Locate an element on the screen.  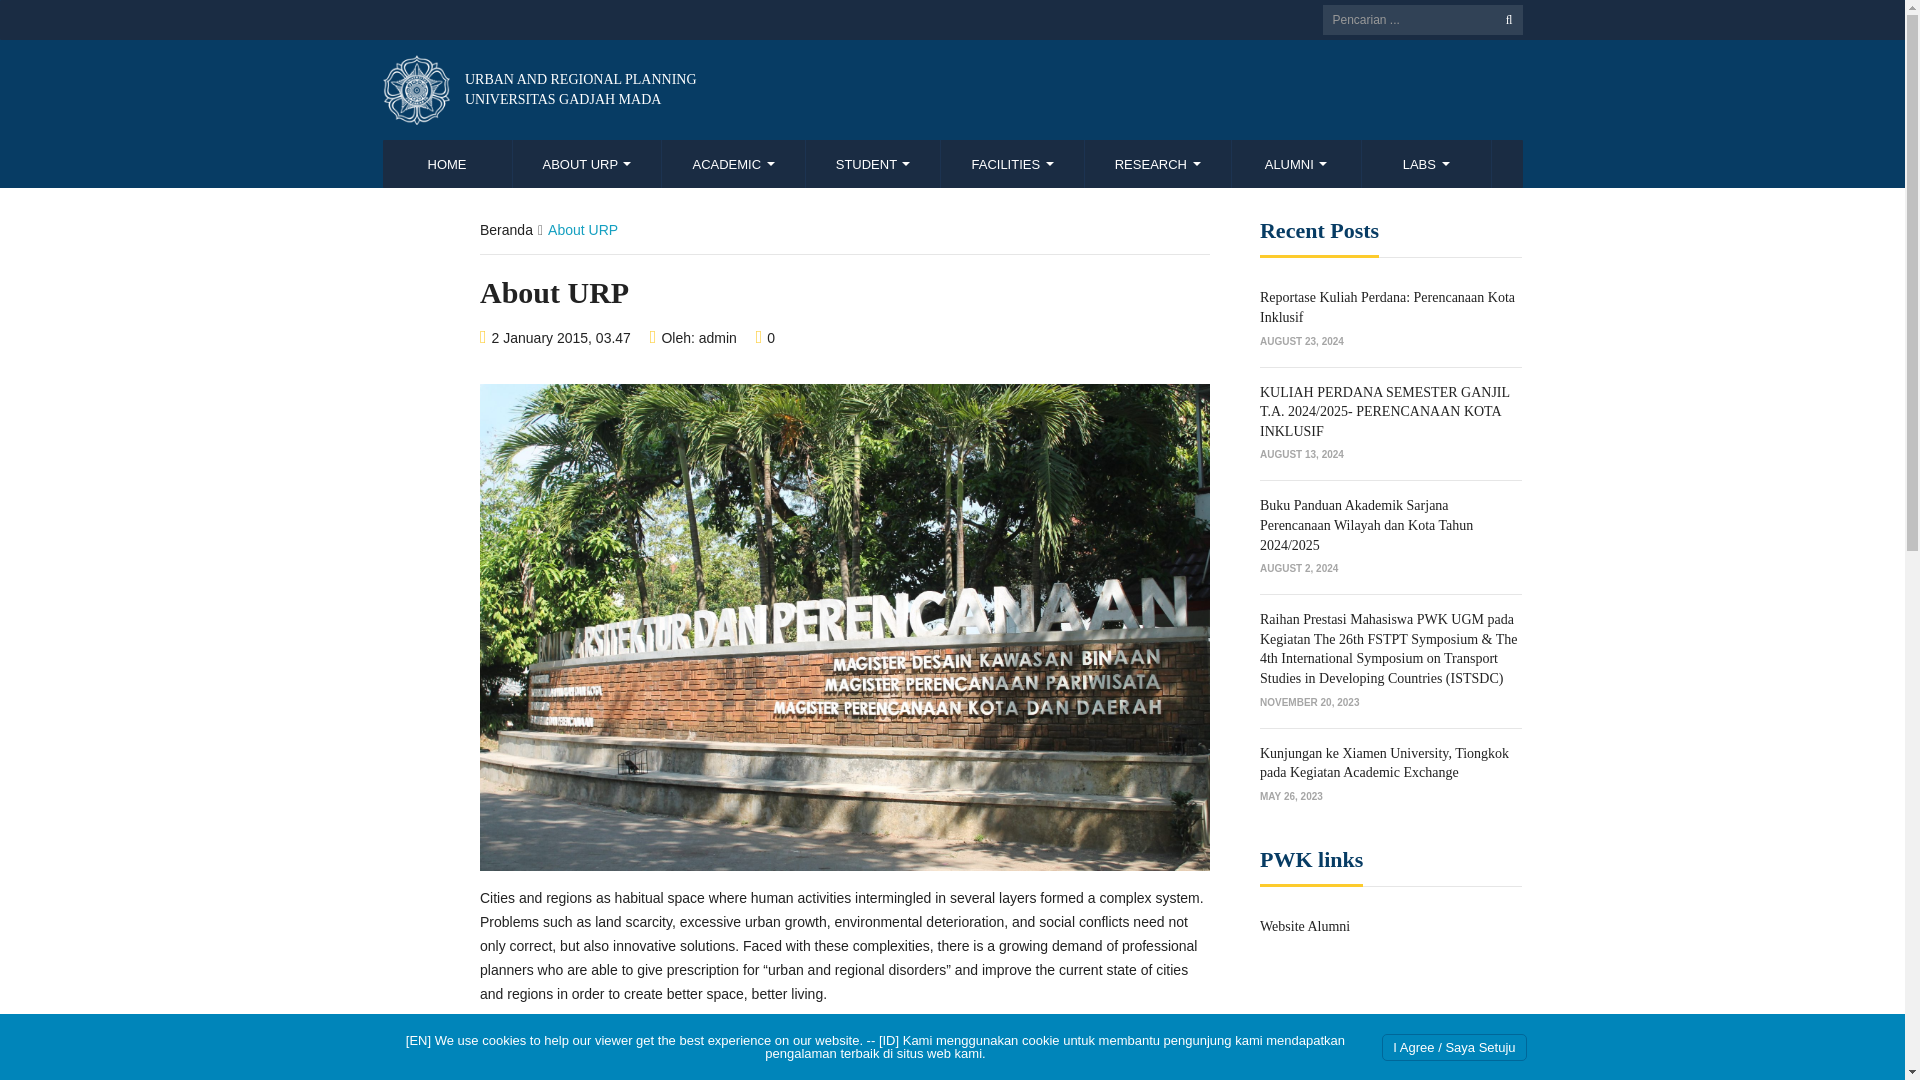
ACADEMIC is located at coordinates (733, 164).